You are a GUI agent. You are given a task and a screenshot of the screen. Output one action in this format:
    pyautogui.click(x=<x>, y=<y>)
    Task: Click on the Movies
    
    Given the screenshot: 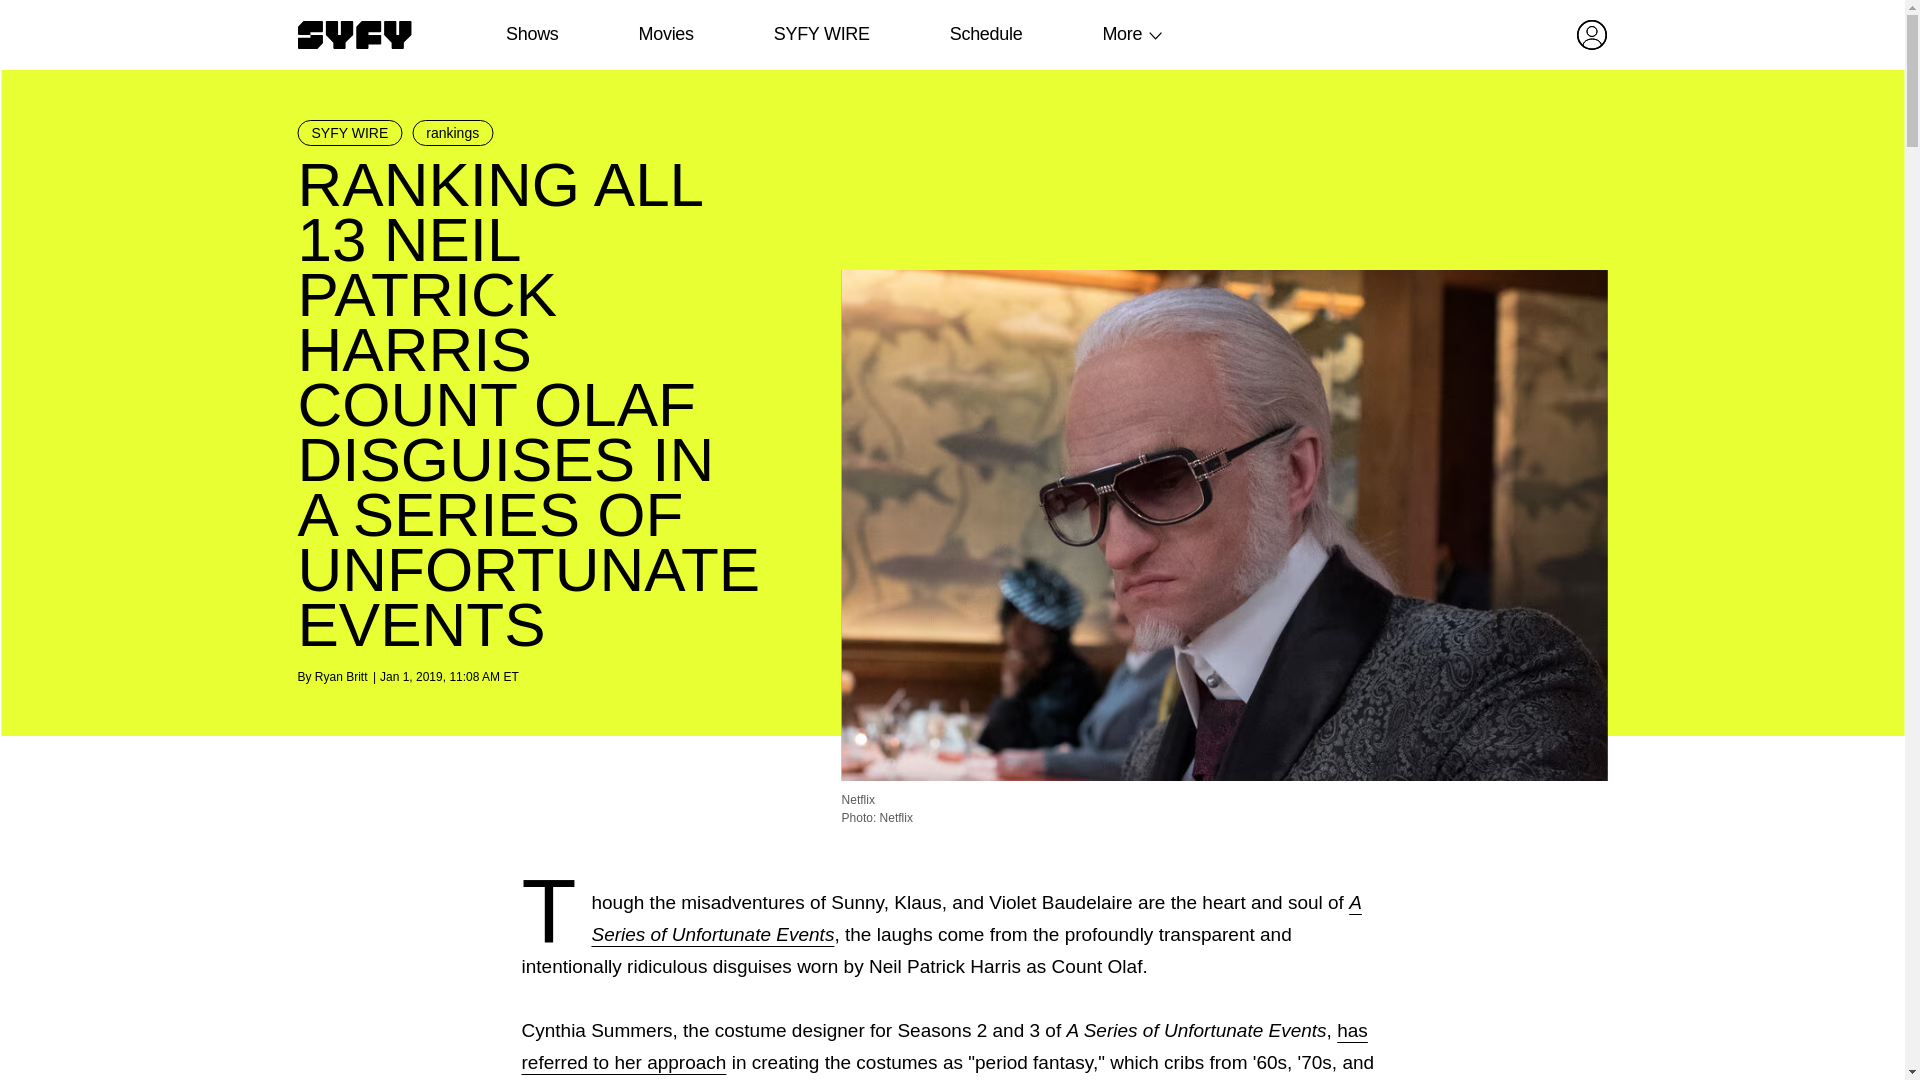 What is the action you would take?
    pyautogui.click(x=665, y=34)
    